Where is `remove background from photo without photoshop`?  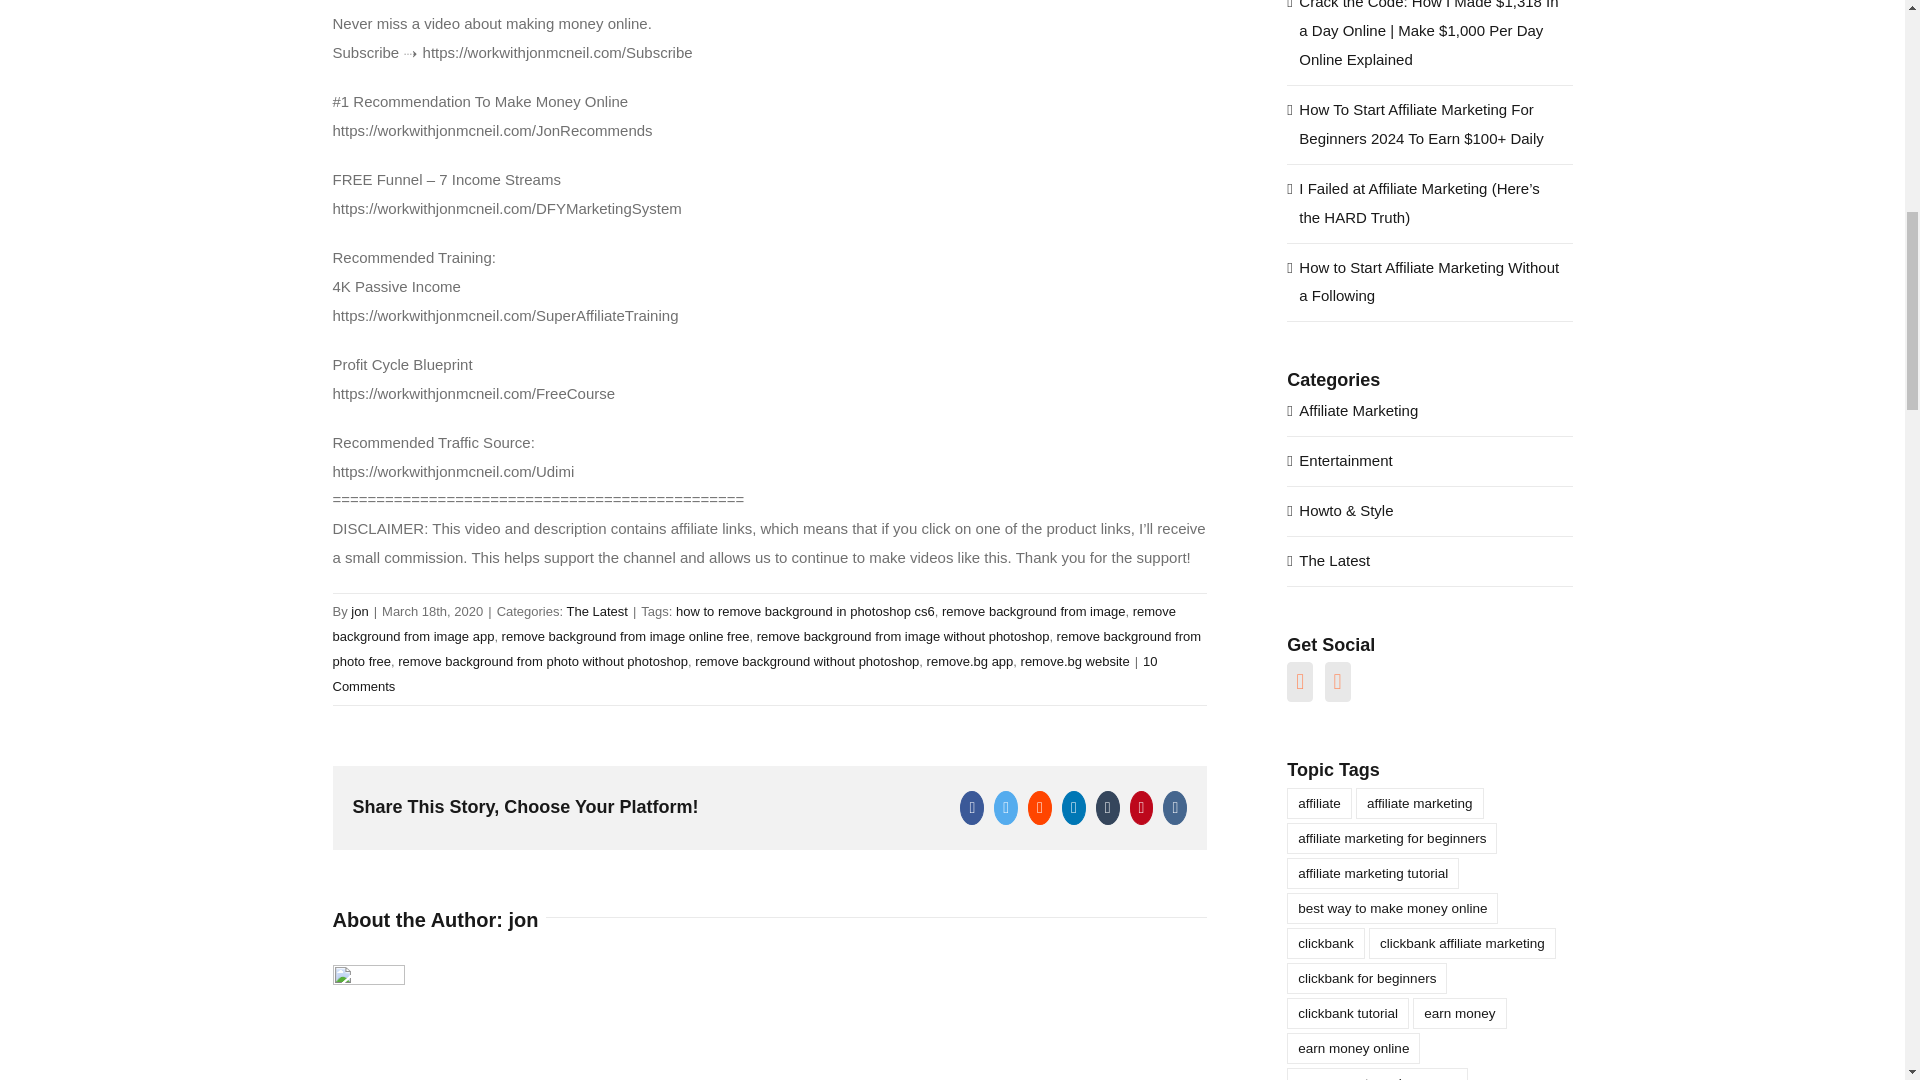
remove background from photo without photoshop is located at coordinates (542, 661).